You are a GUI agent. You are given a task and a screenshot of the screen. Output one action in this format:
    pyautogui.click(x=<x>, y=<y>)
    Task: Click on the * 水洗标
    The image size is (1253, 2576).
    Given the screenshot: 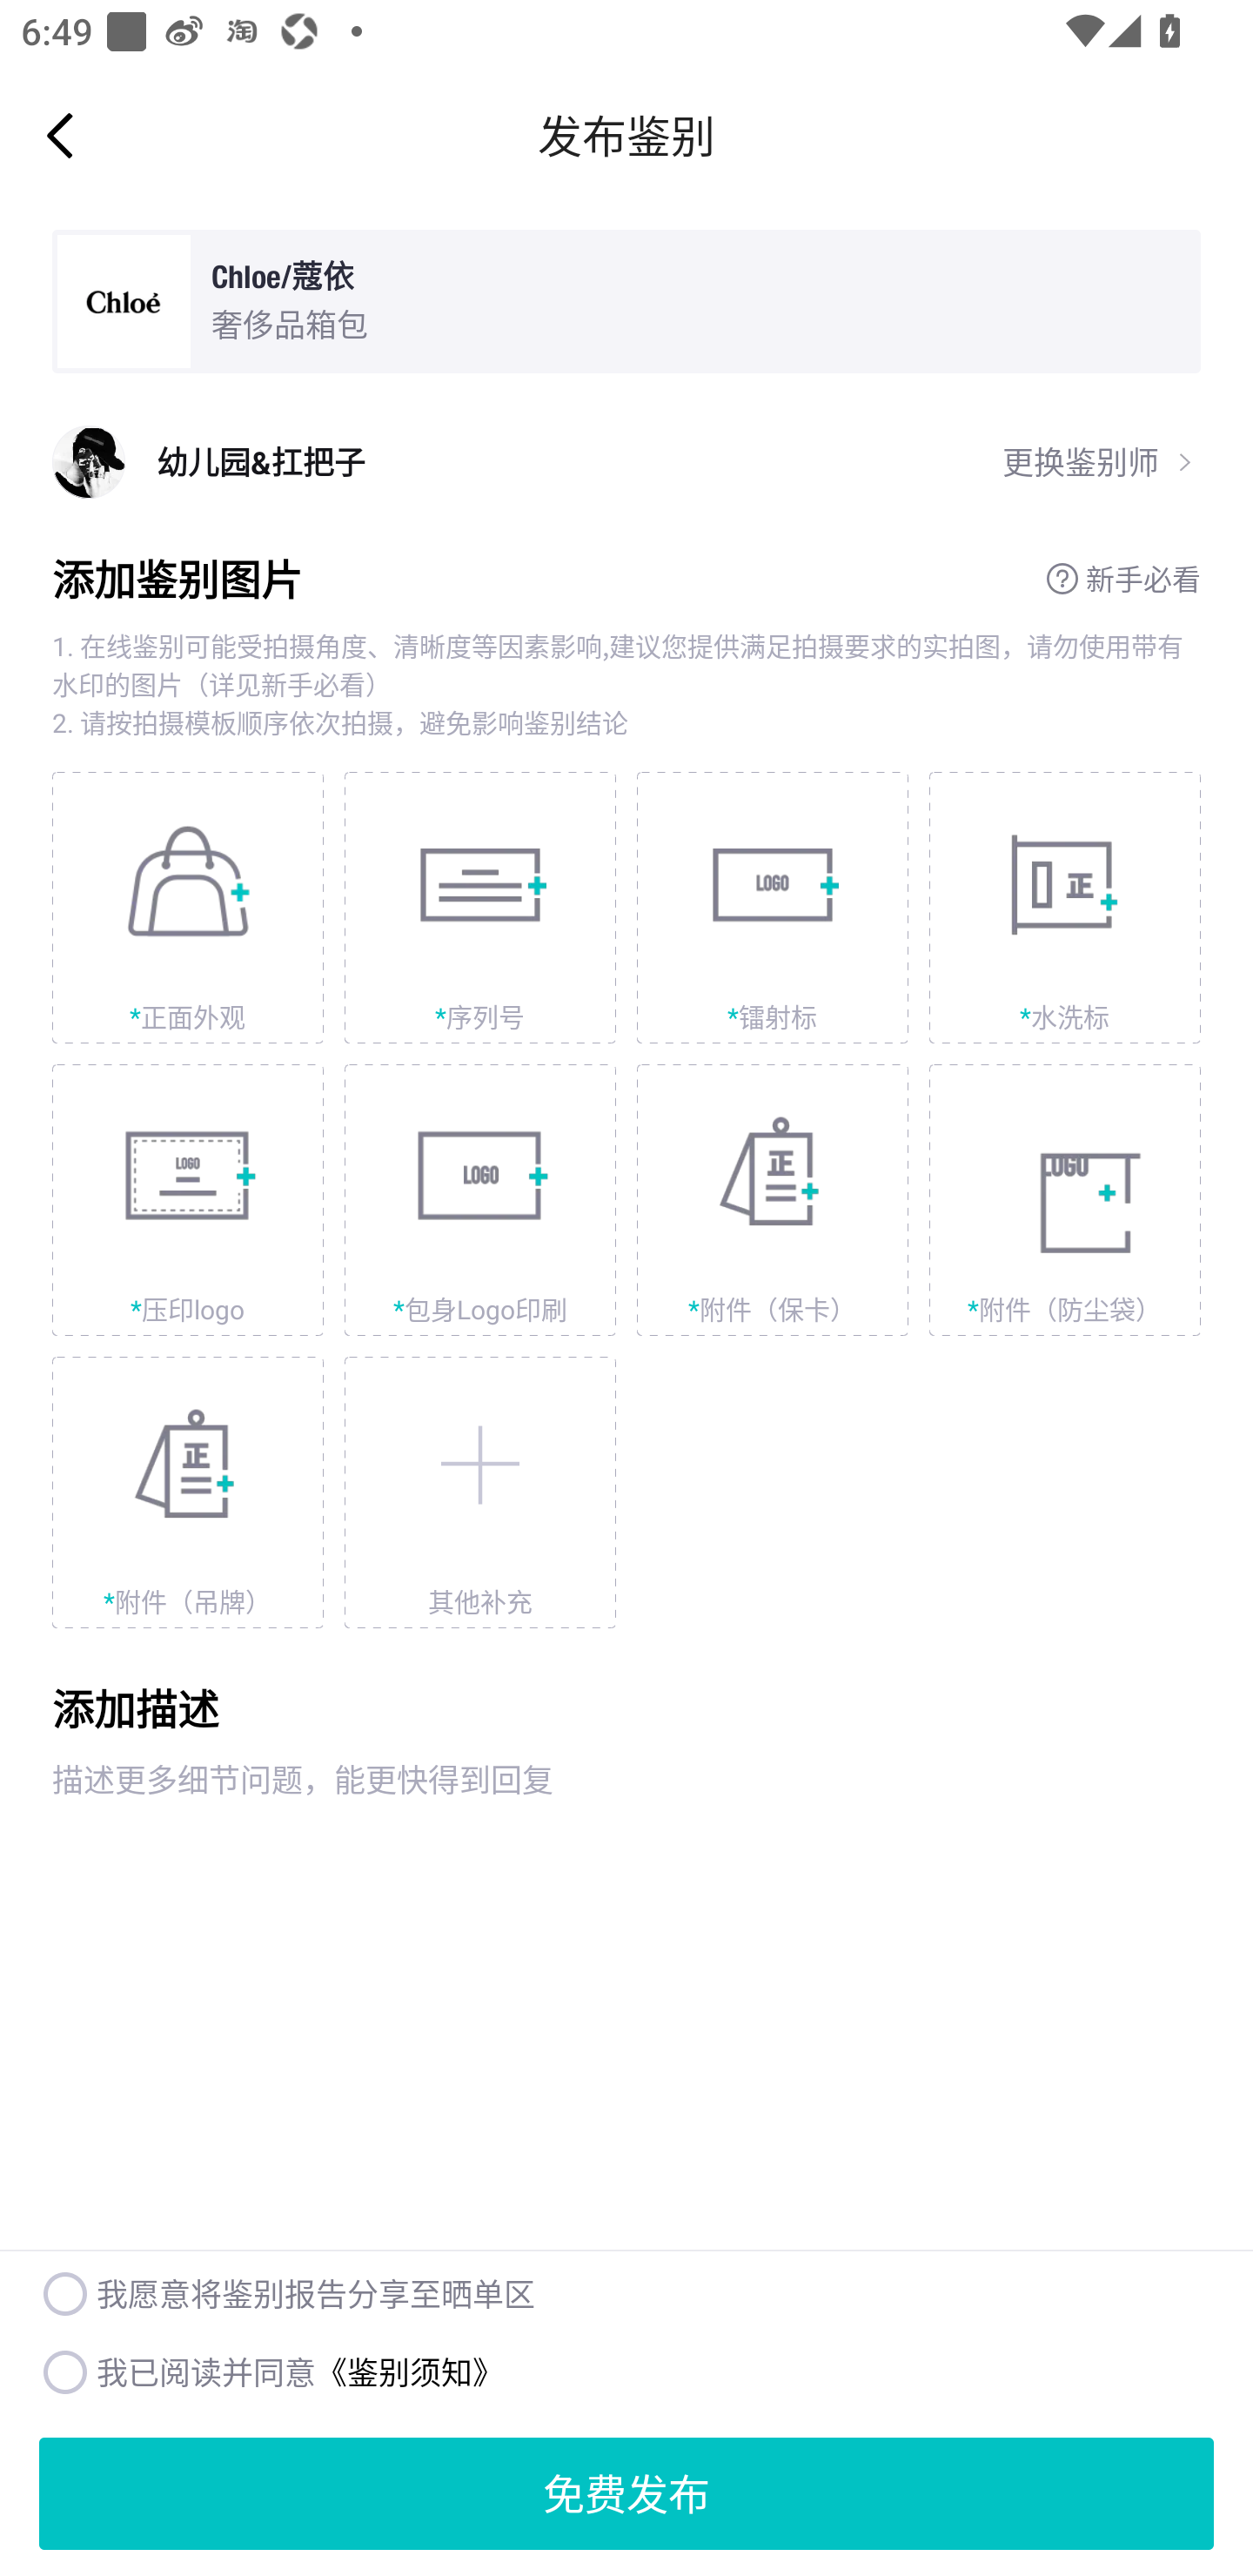 What is the action you would take?
    pyautogui.click(x=1065, y=908)
    